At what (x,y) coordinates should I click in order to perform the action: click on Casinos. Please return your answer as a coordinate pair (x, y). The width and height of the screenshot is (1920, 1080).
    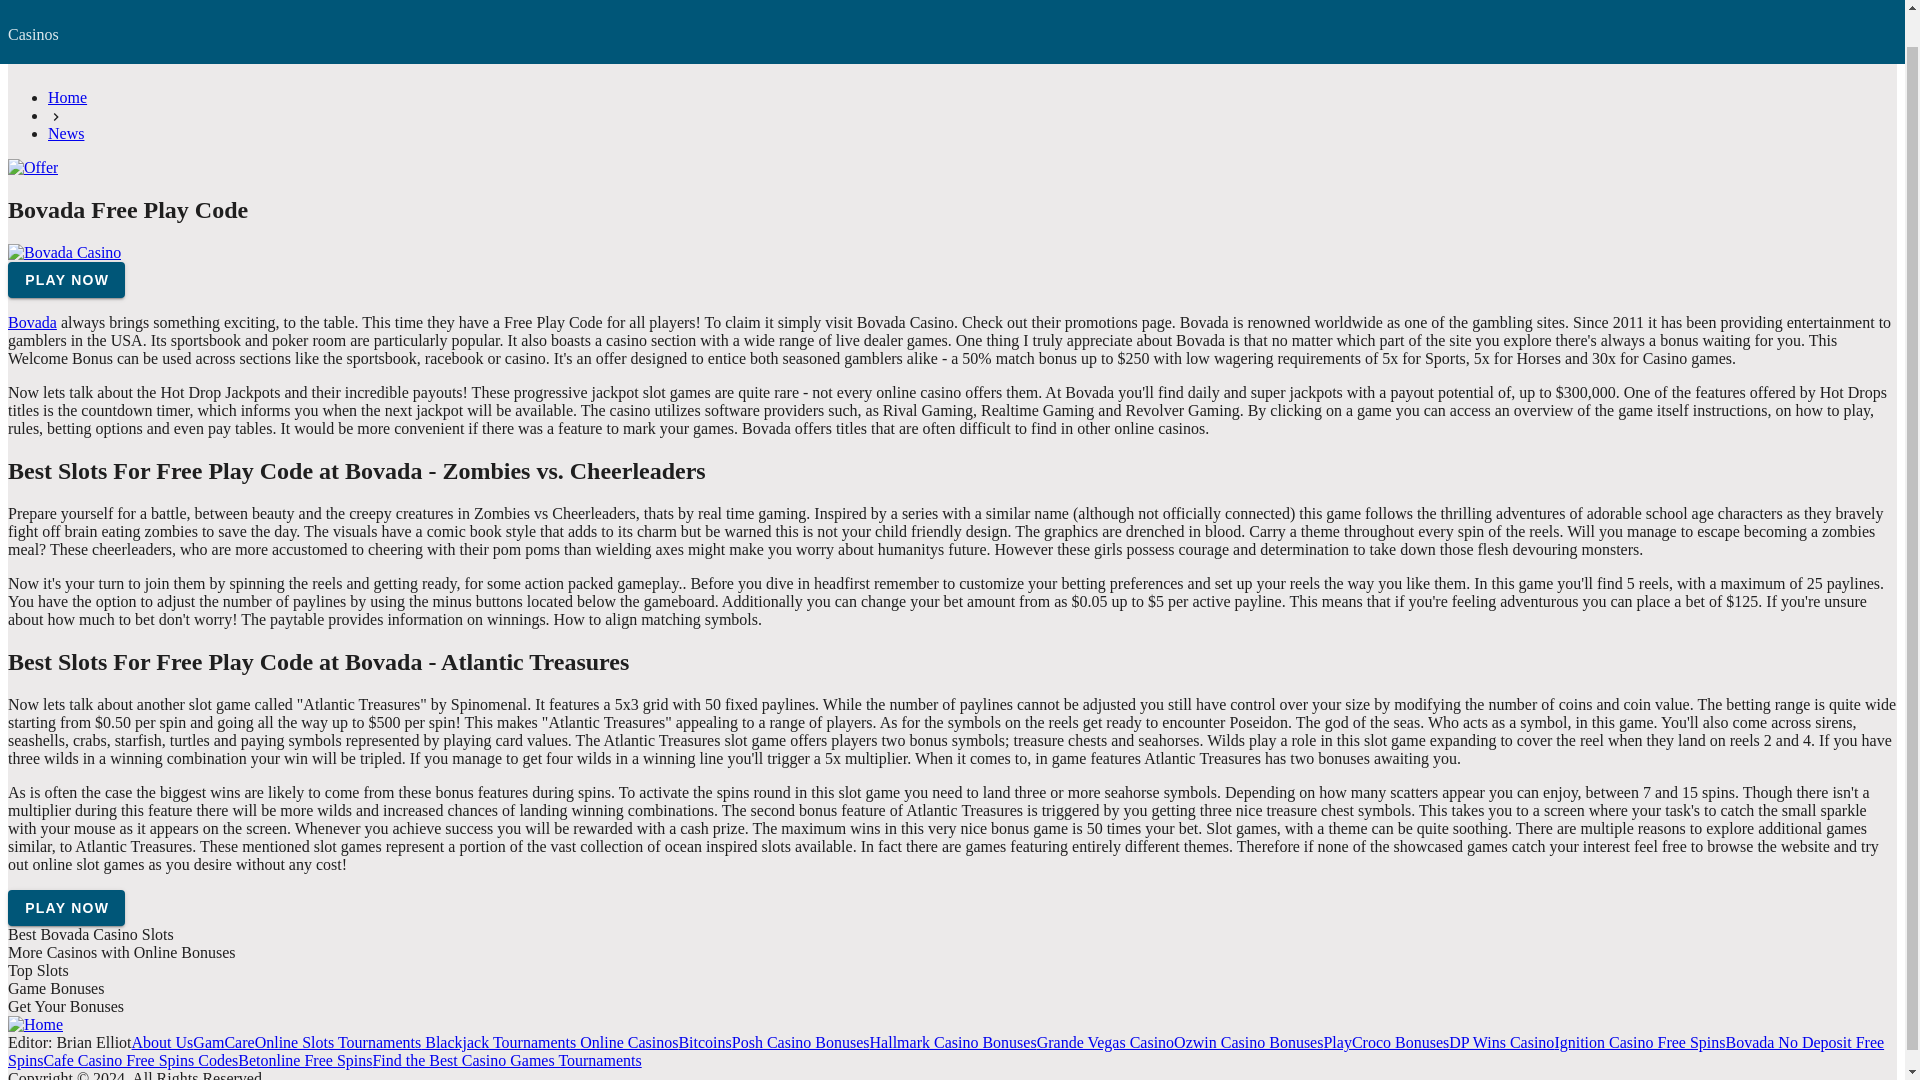
    Looking at the image, I should click on (84, 14).